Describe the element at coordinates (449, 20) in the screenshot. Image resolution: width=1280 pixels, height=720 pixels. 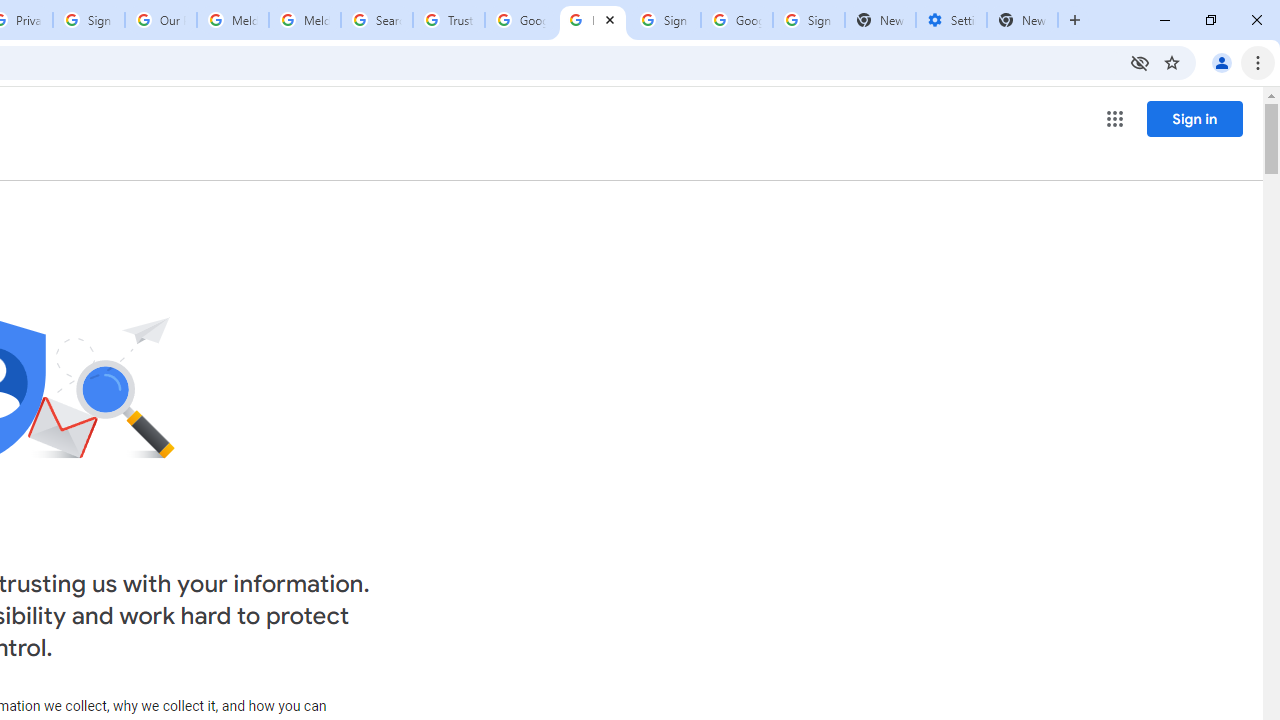
I see `Trusted Information and Content - Google Safety Center` at that location.